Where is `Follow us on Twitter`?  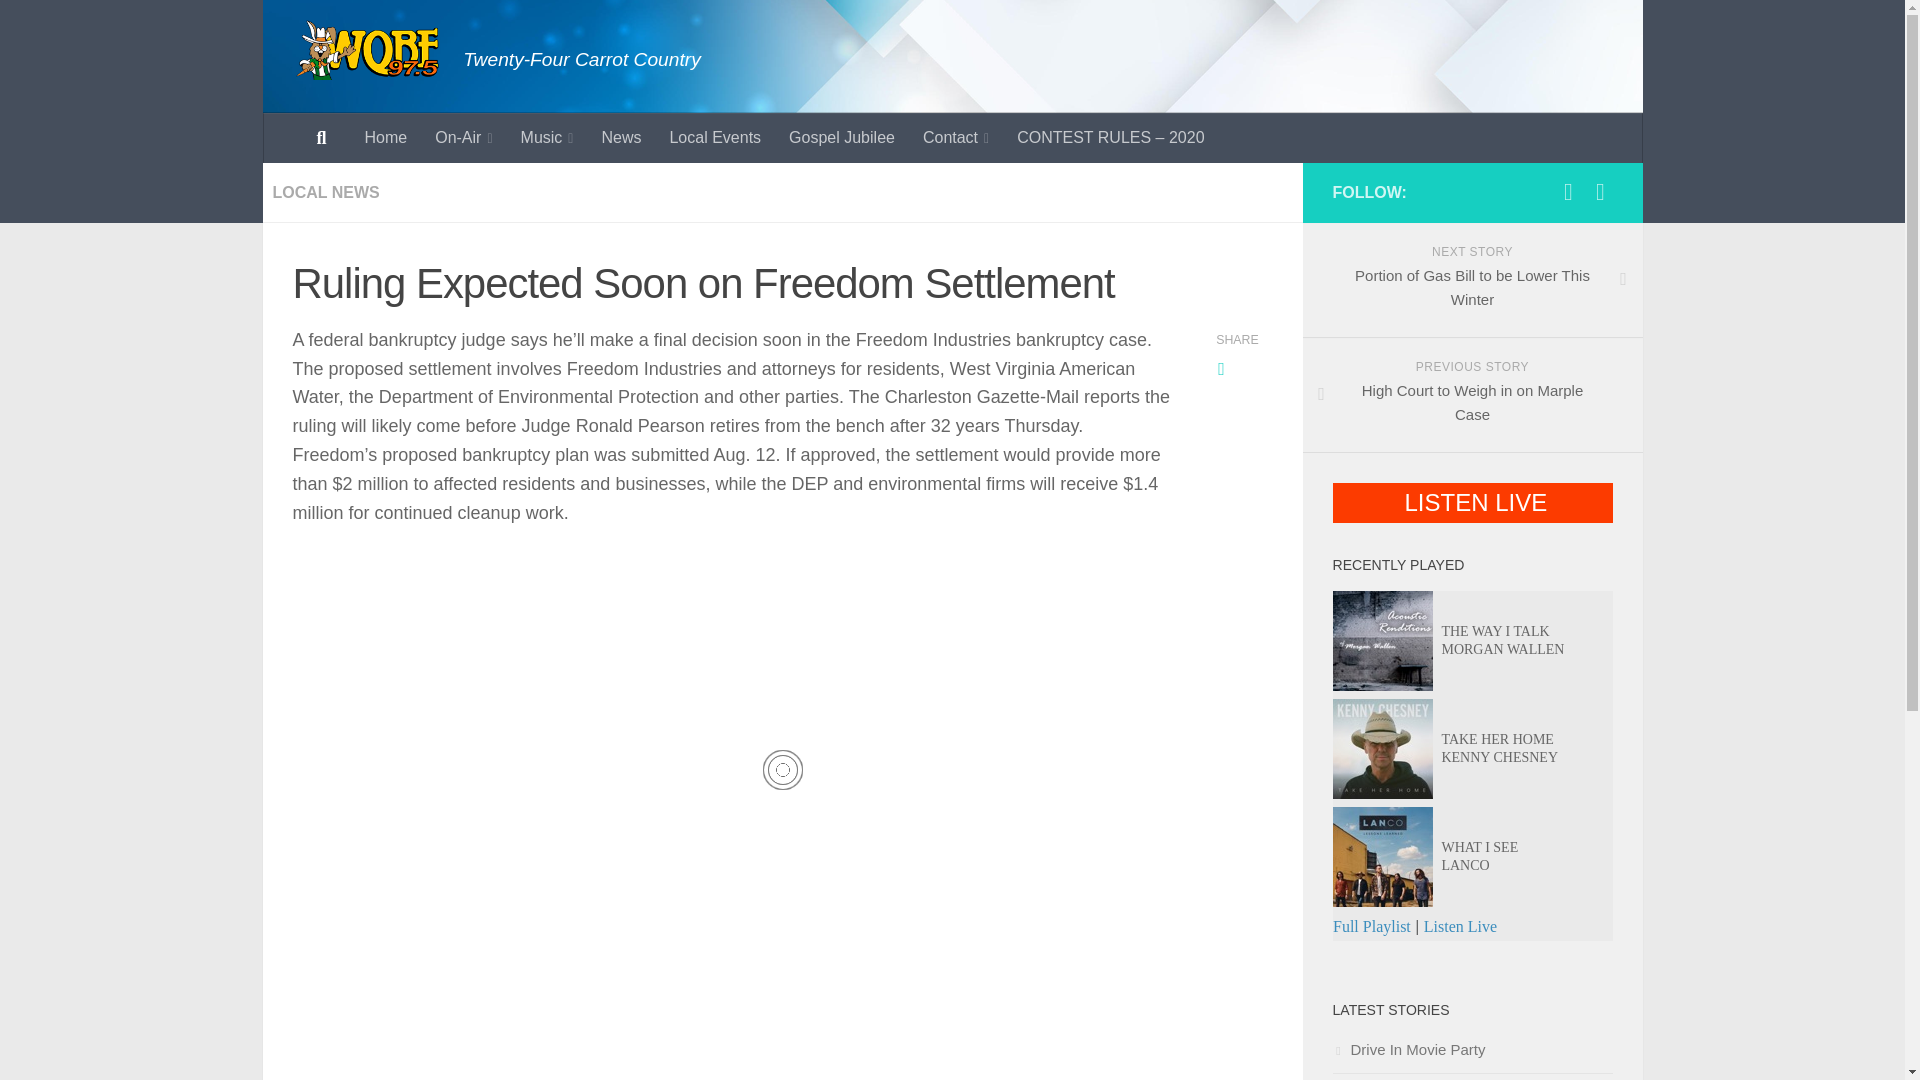
Follow us on Twitter is located at coordinates (1600, 192).